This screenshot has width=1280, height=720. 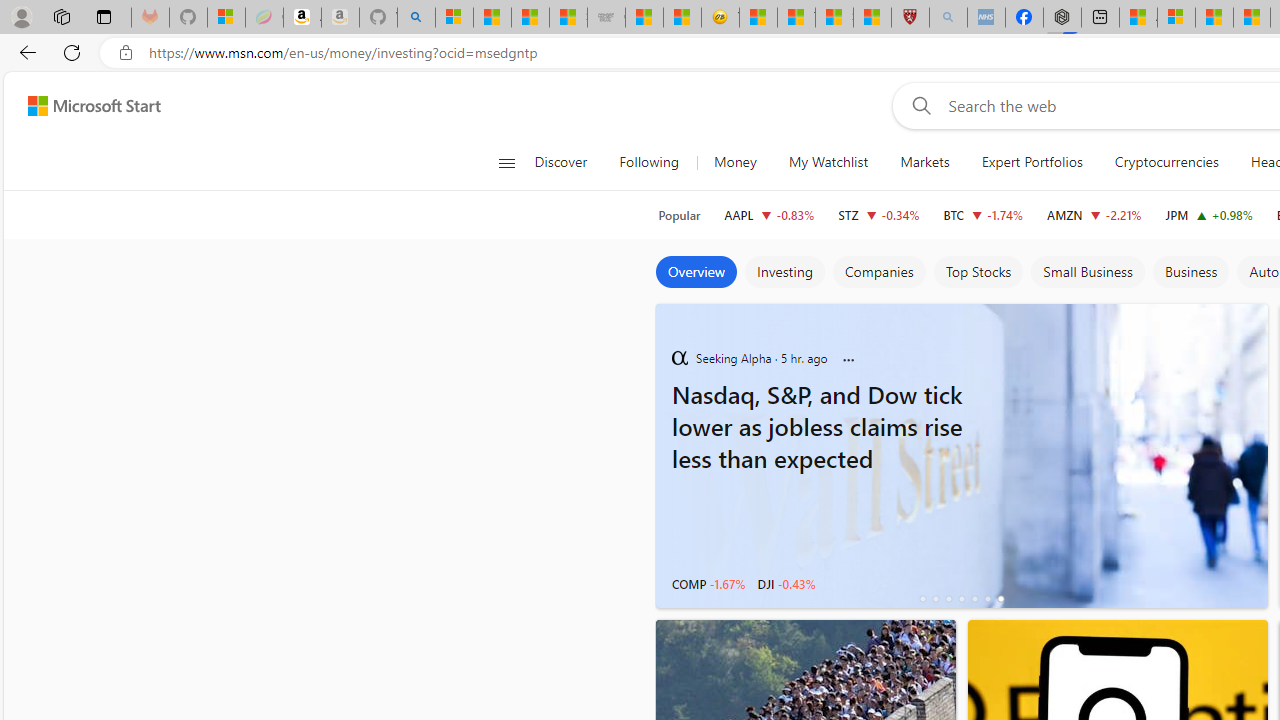 I want to click on BTC Bitcoin decrease 60,359.26 -1,049.65 -1.74%, so click(x=982, y=214).